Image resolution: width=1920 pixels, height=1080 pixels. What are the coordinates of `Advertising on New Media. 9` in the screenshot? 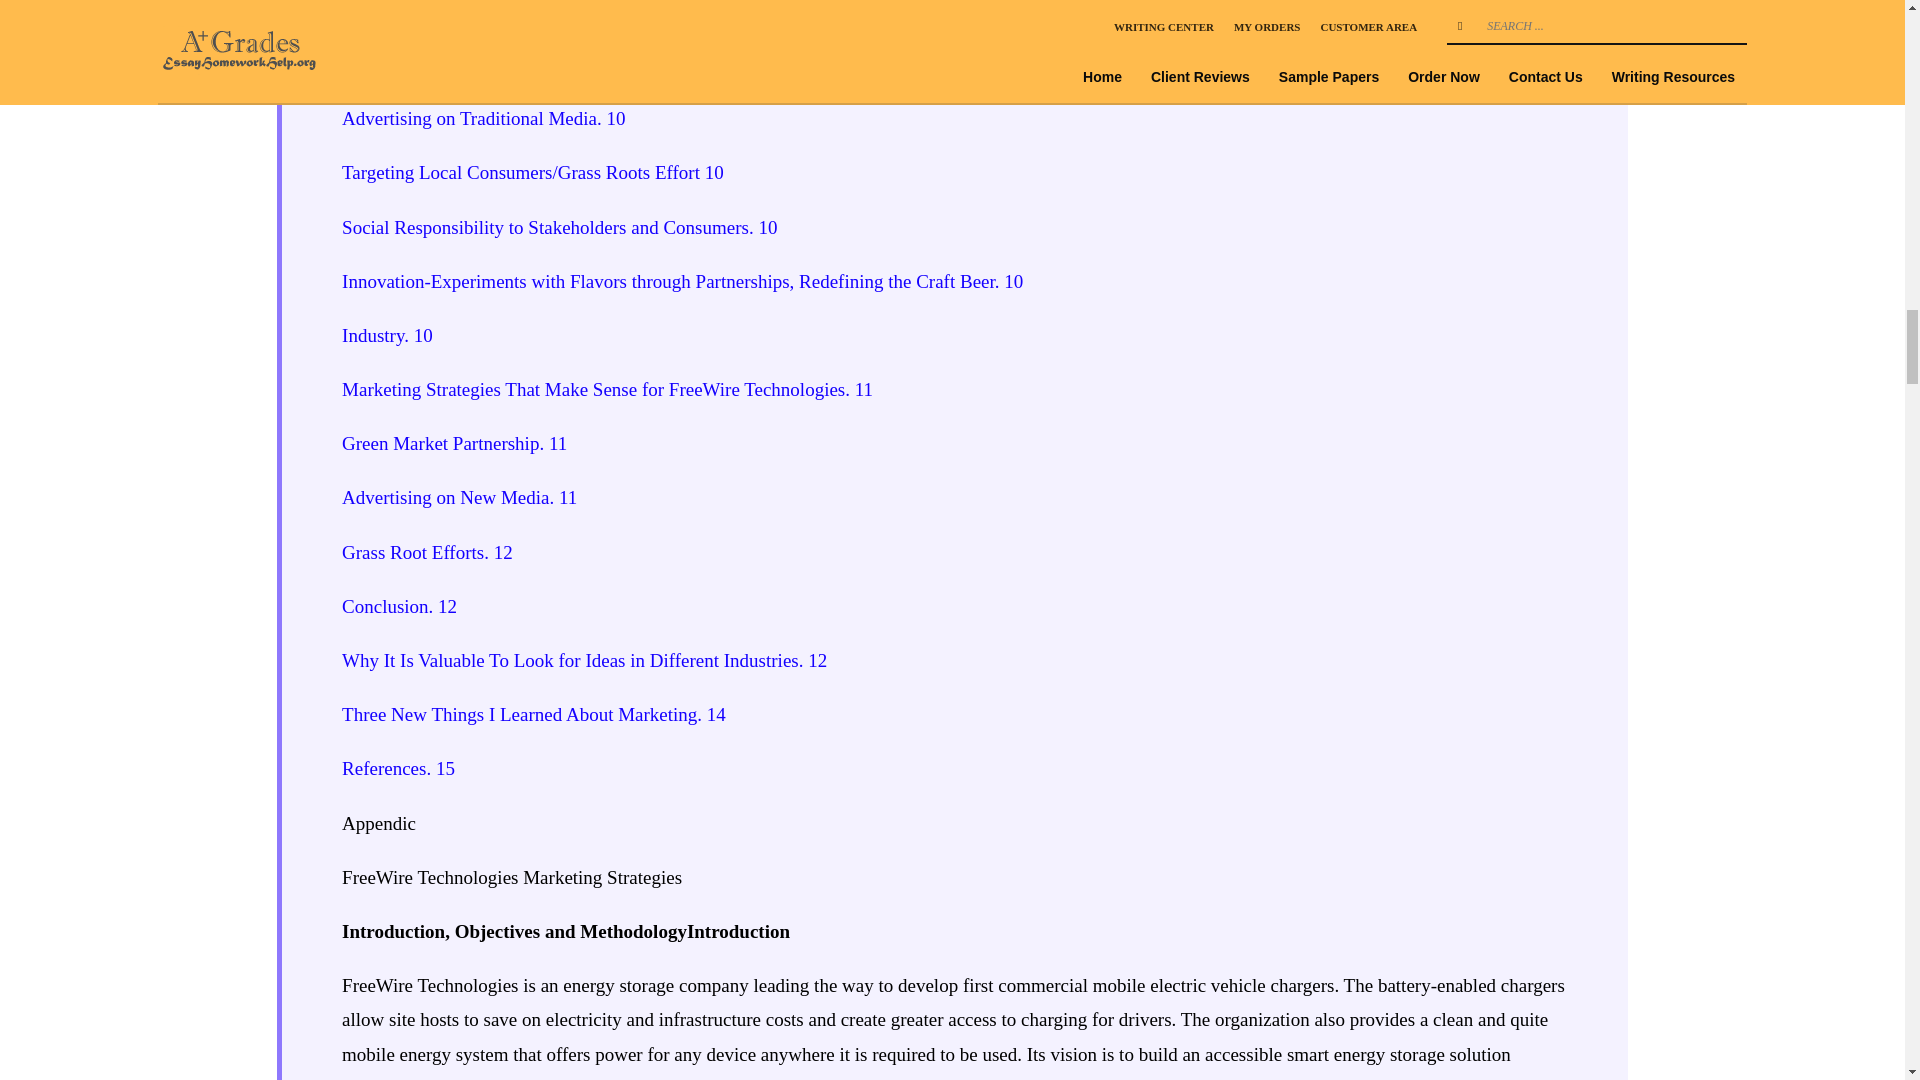 It's located at (454, 64).